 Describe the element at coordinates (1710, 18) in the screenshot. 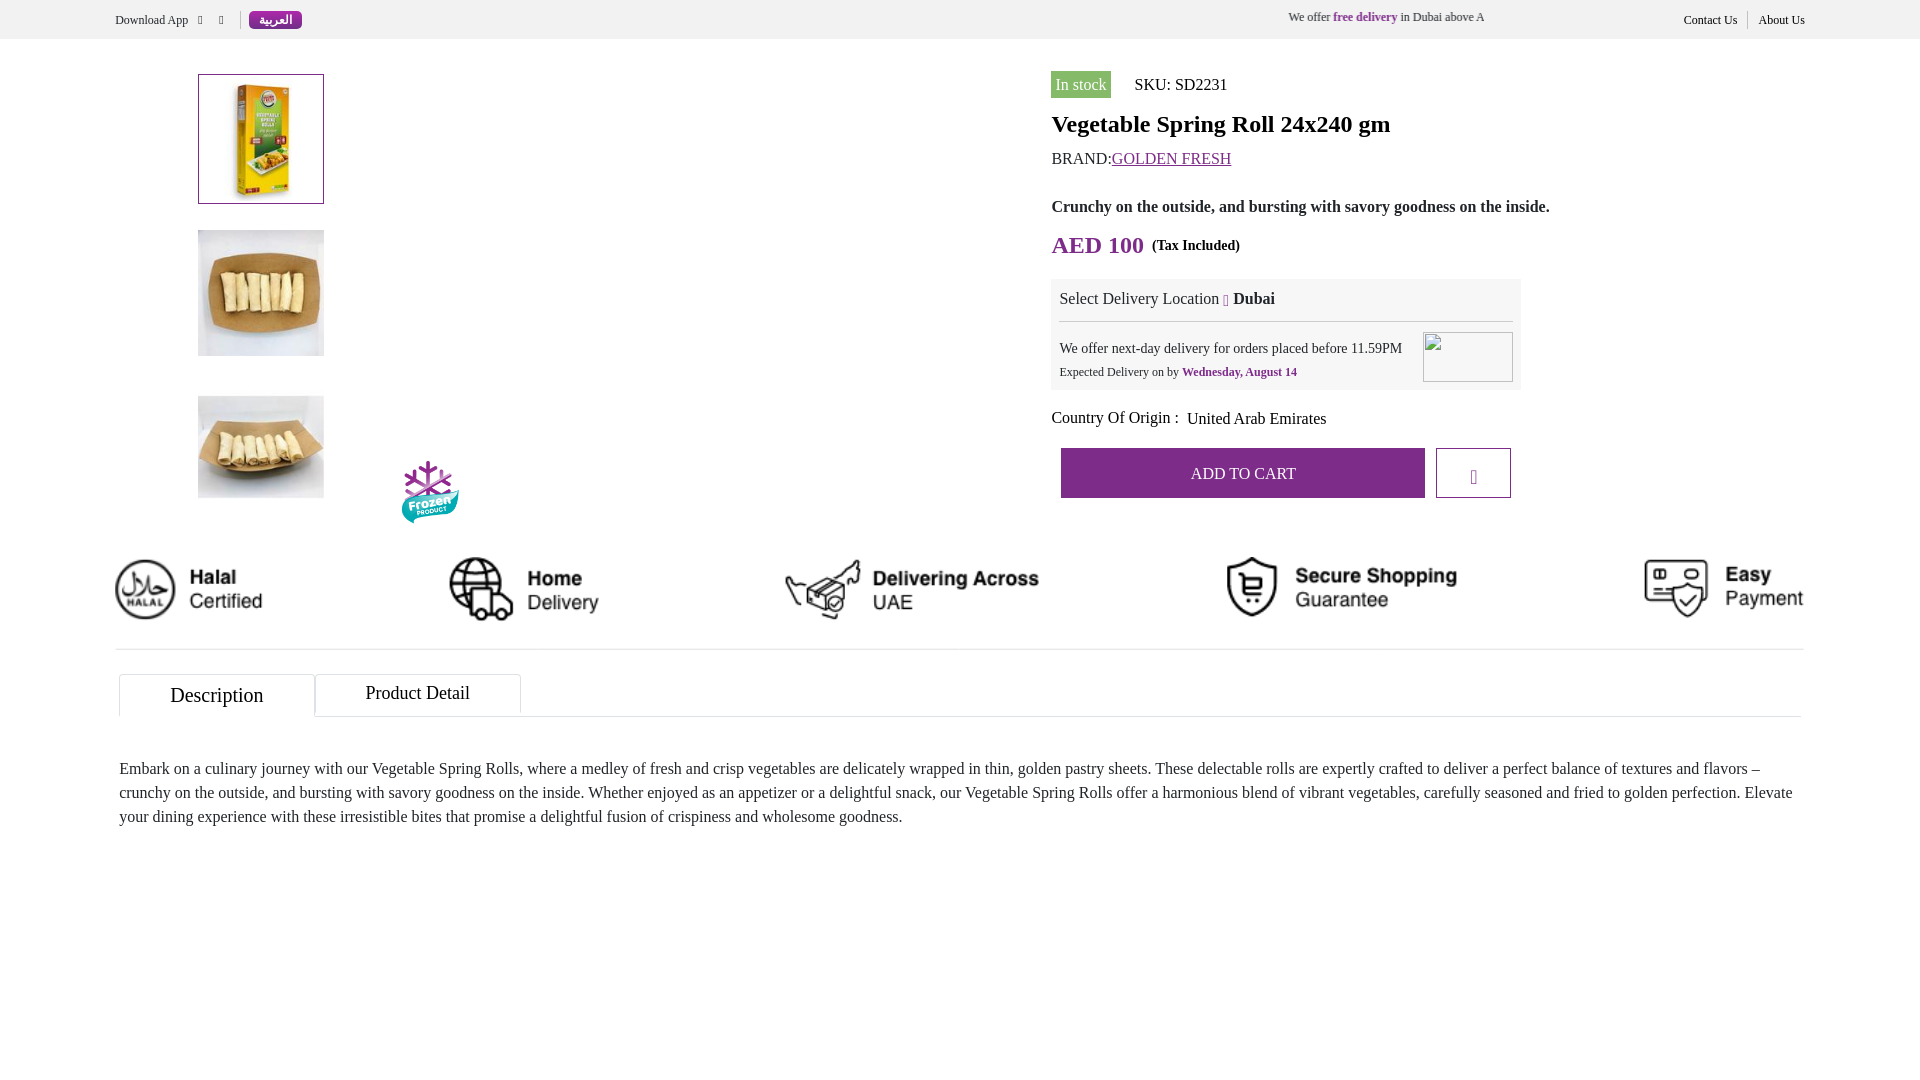

I see `Contact Us` at that location.